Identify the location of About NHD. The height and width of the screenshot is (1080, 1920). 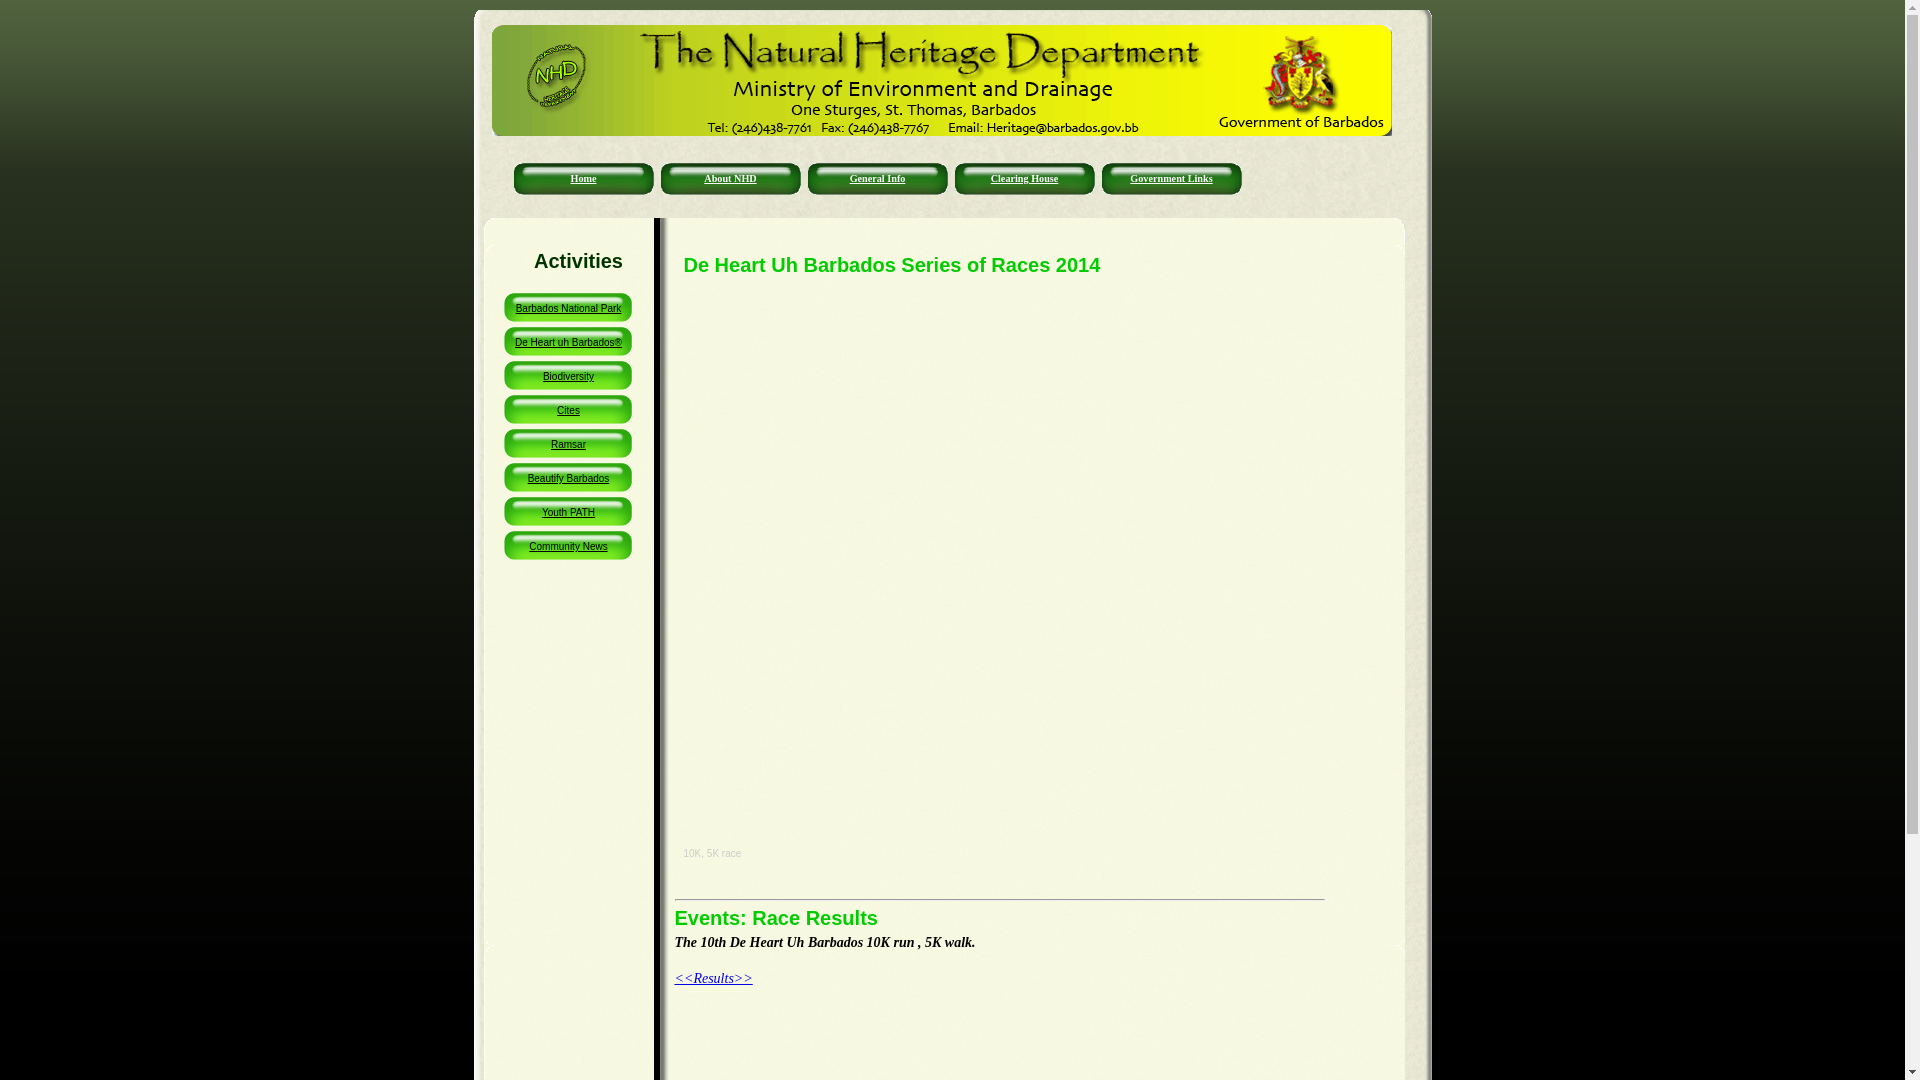
(730, 186).